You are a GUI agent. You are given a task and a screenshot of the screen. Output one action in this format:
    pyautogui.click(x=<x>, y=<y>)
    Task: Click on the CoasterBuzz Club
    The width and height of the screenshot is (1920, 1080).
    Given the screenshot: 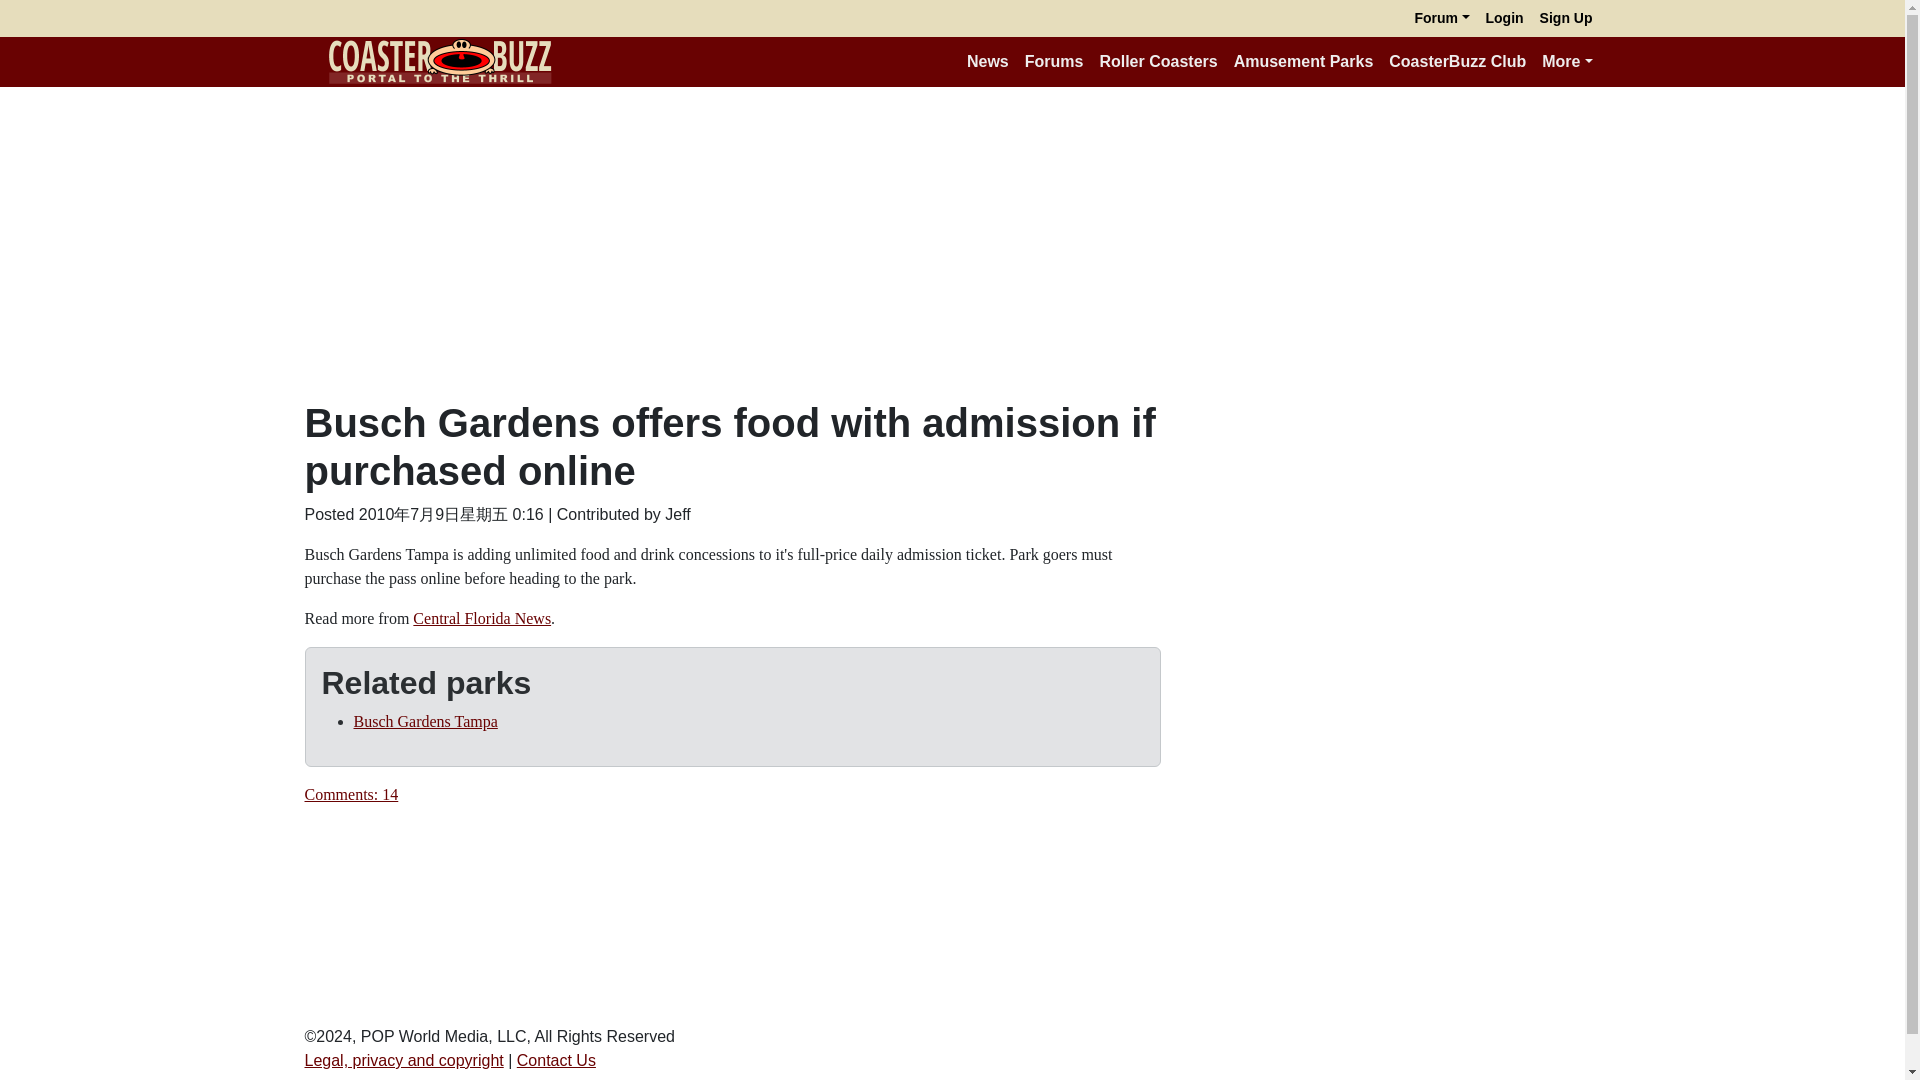 What is the action you would take?
    pyautogui.click(x=1457, y=62)
    